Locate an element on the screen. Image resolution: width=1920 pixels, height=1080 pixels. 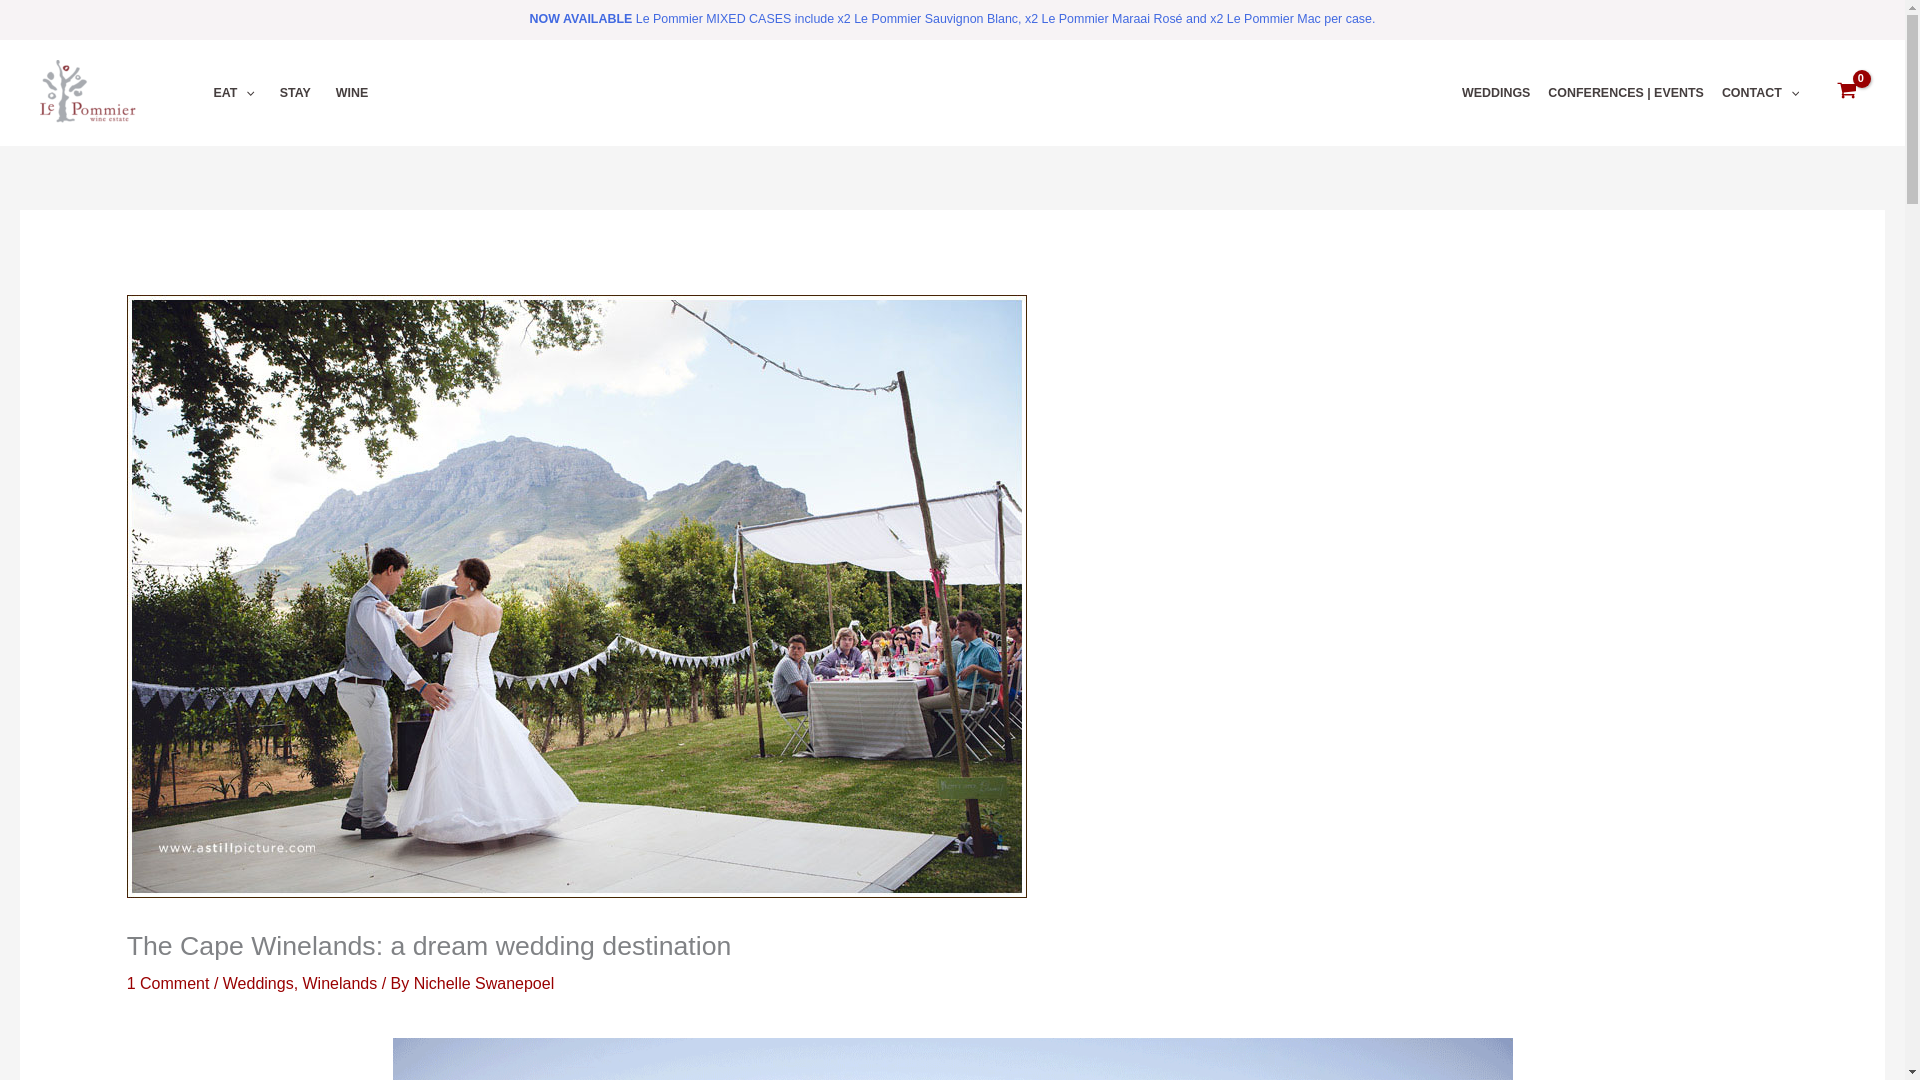
1 Comment is located at coordinates (168, 984).